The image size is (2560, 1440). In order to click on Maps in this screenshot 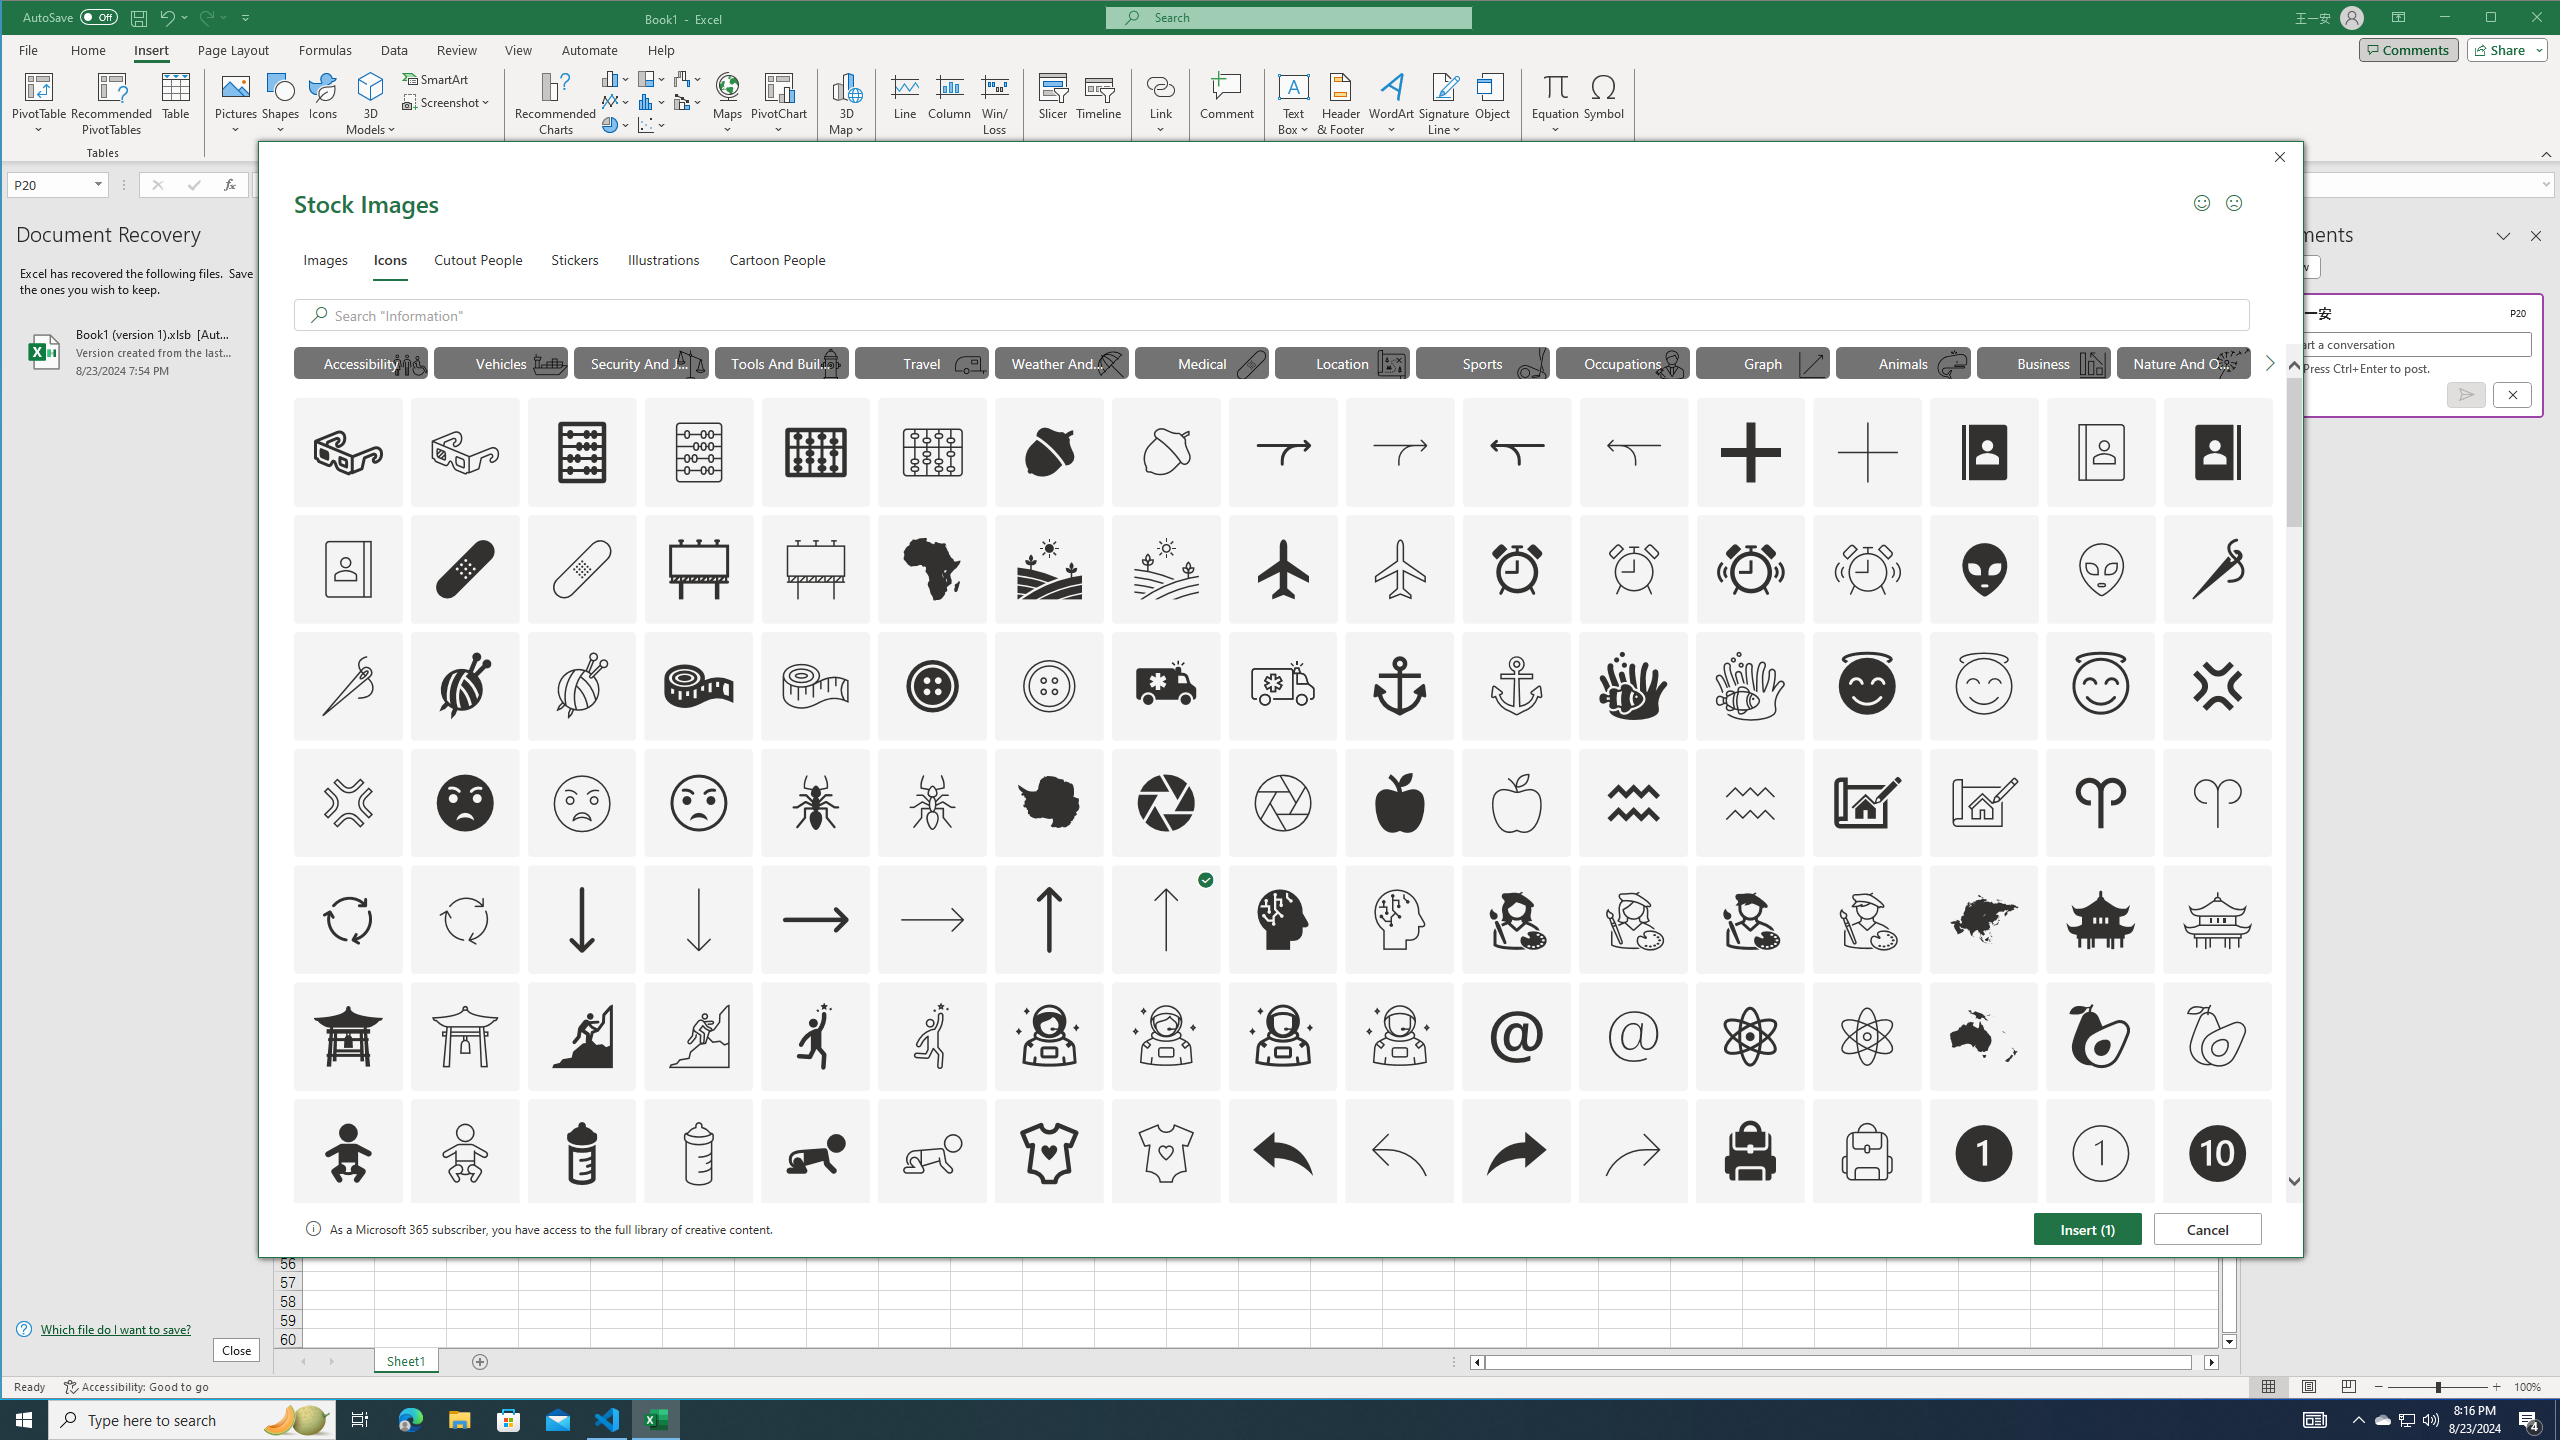, I will do `click(728, 104)`.